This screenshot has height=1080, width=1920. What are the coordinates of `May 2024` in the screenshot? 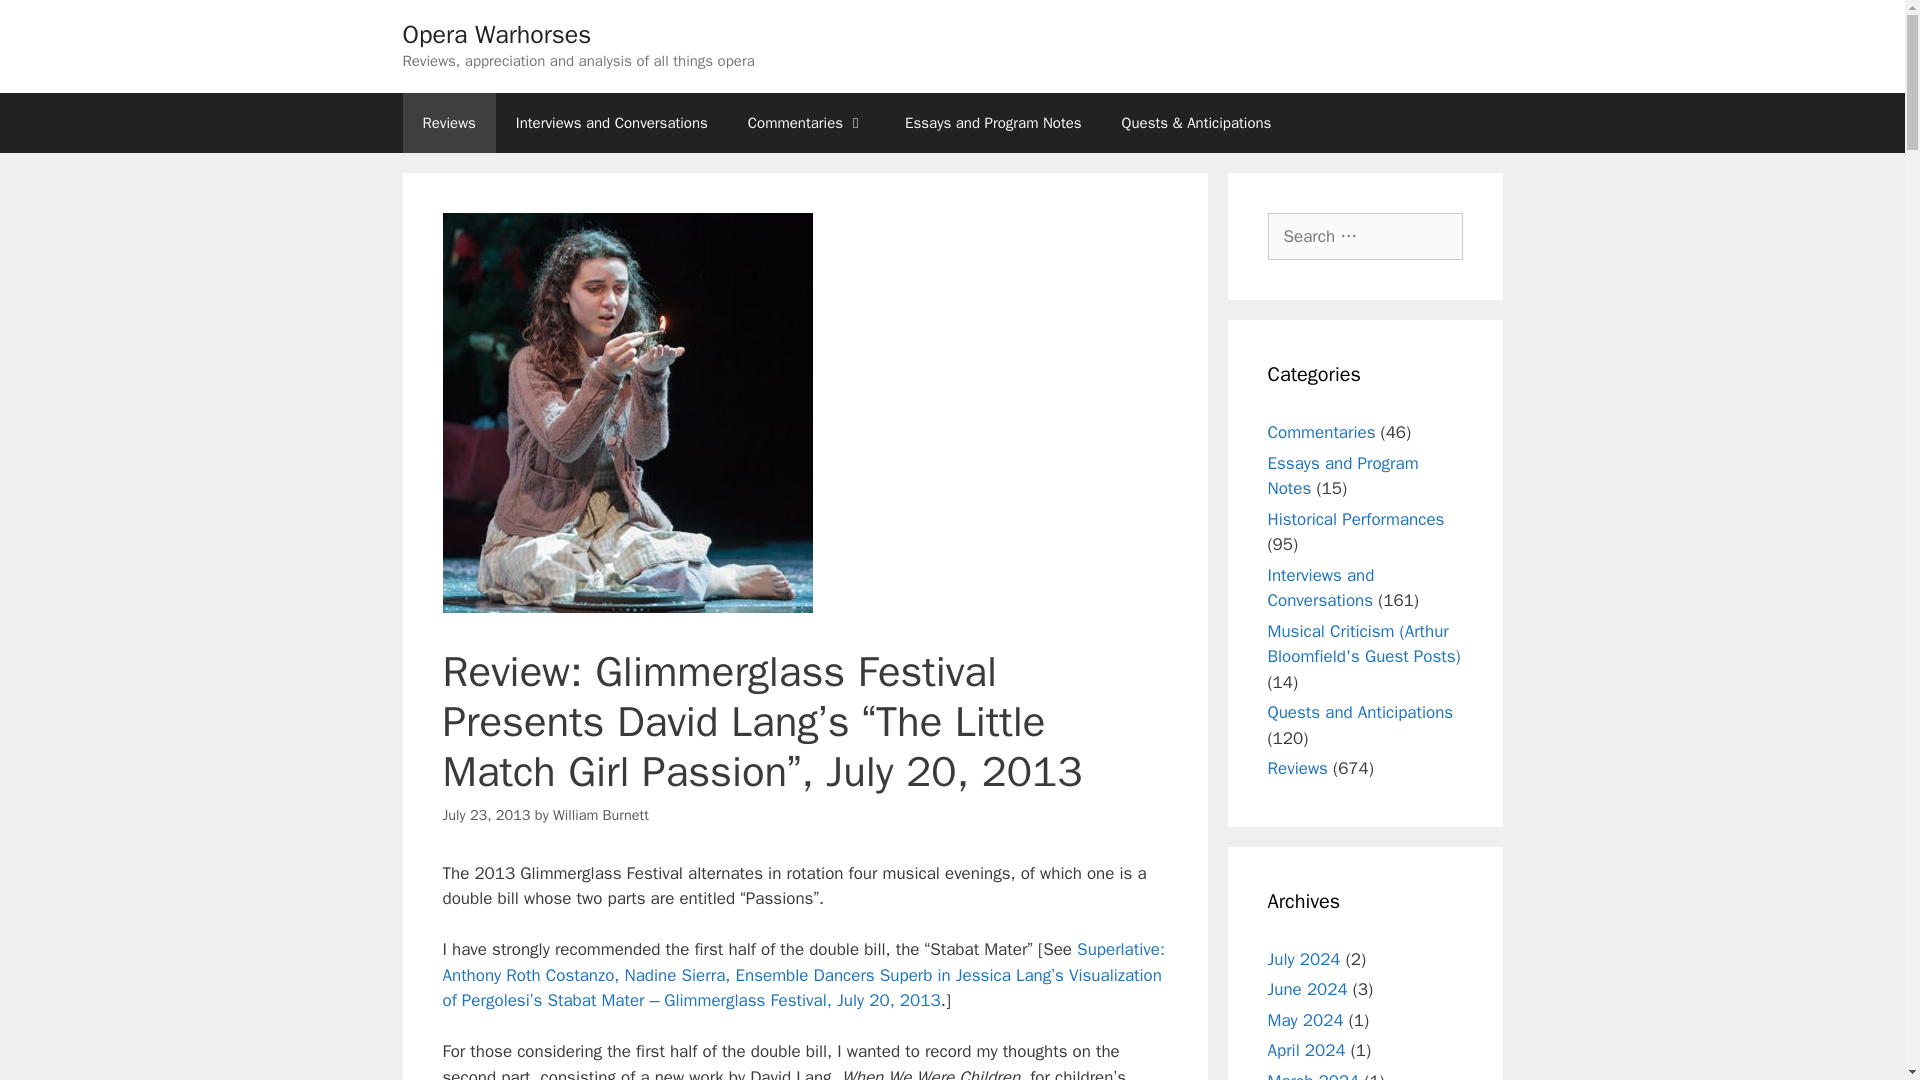 It's located at (1306, 1020).